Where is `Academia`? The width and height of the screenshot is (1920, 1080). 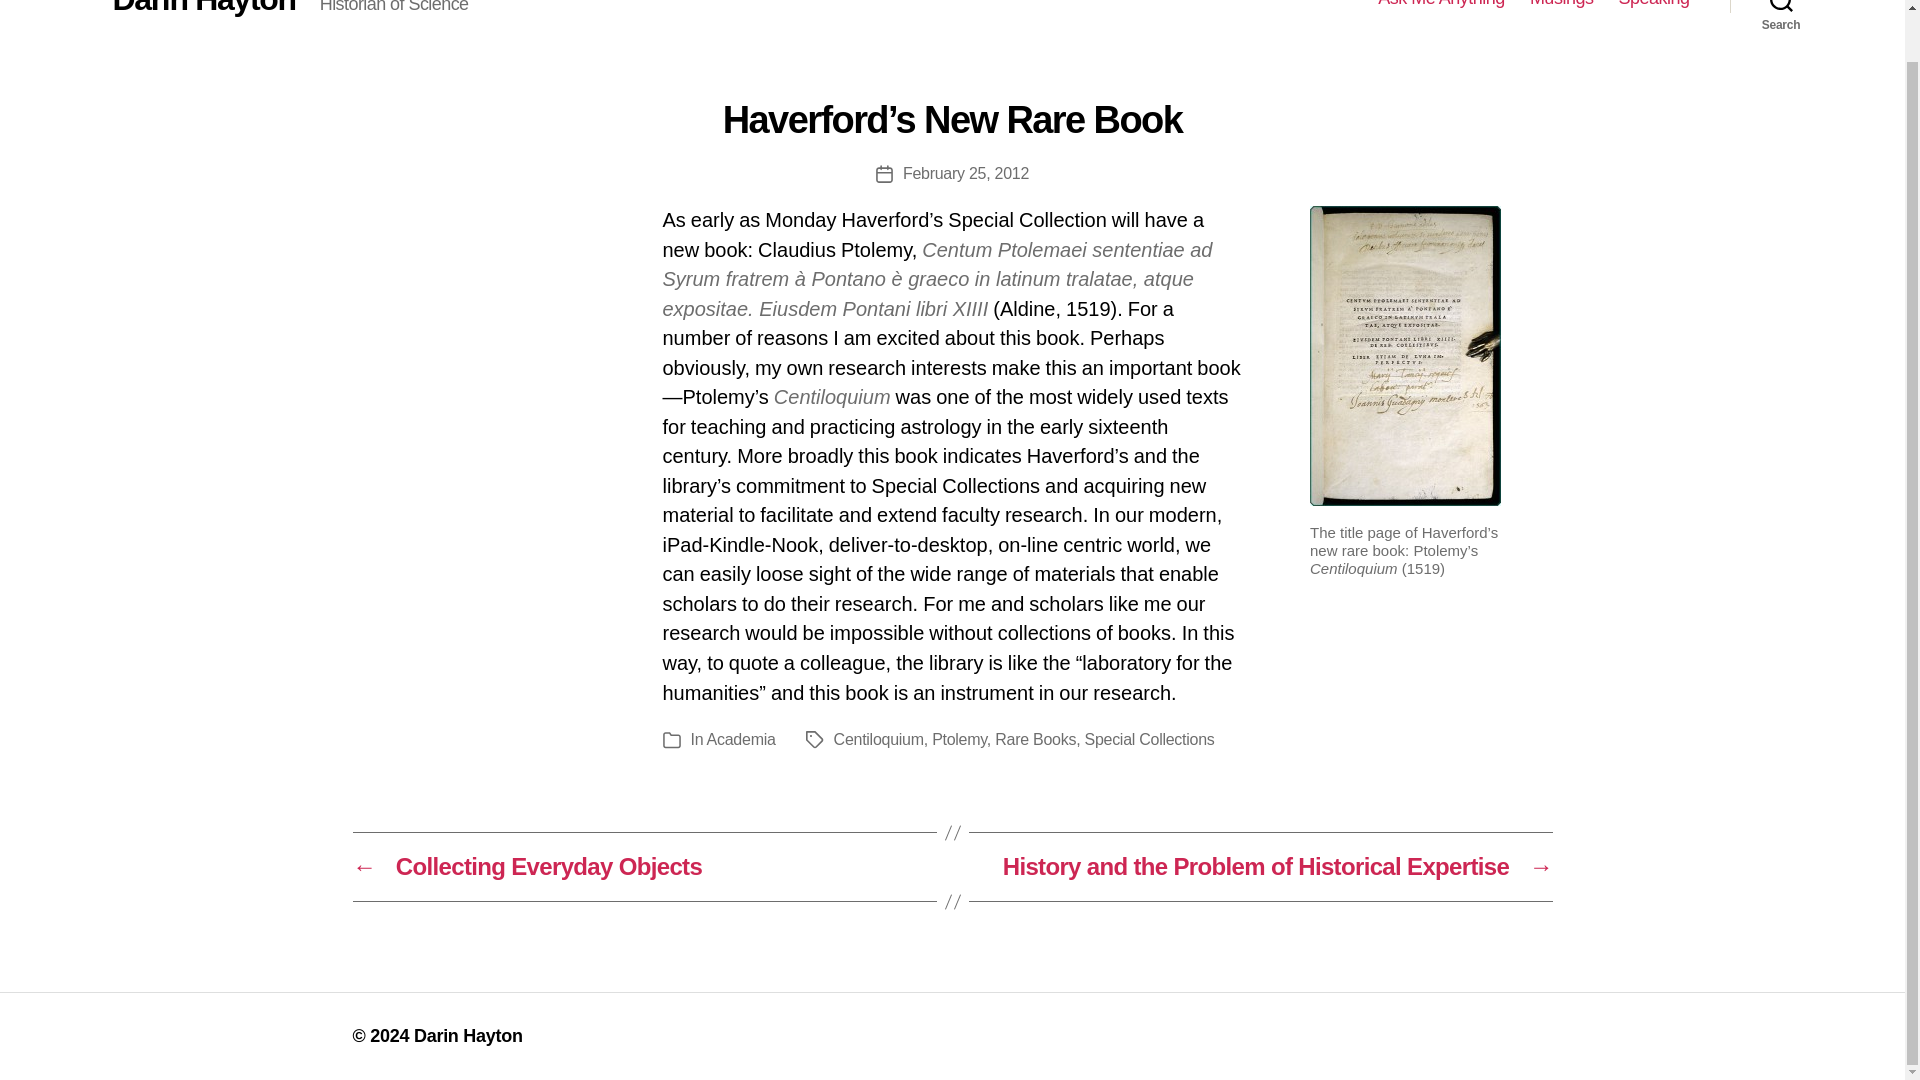
Academia is located at coordinates (740, 740).